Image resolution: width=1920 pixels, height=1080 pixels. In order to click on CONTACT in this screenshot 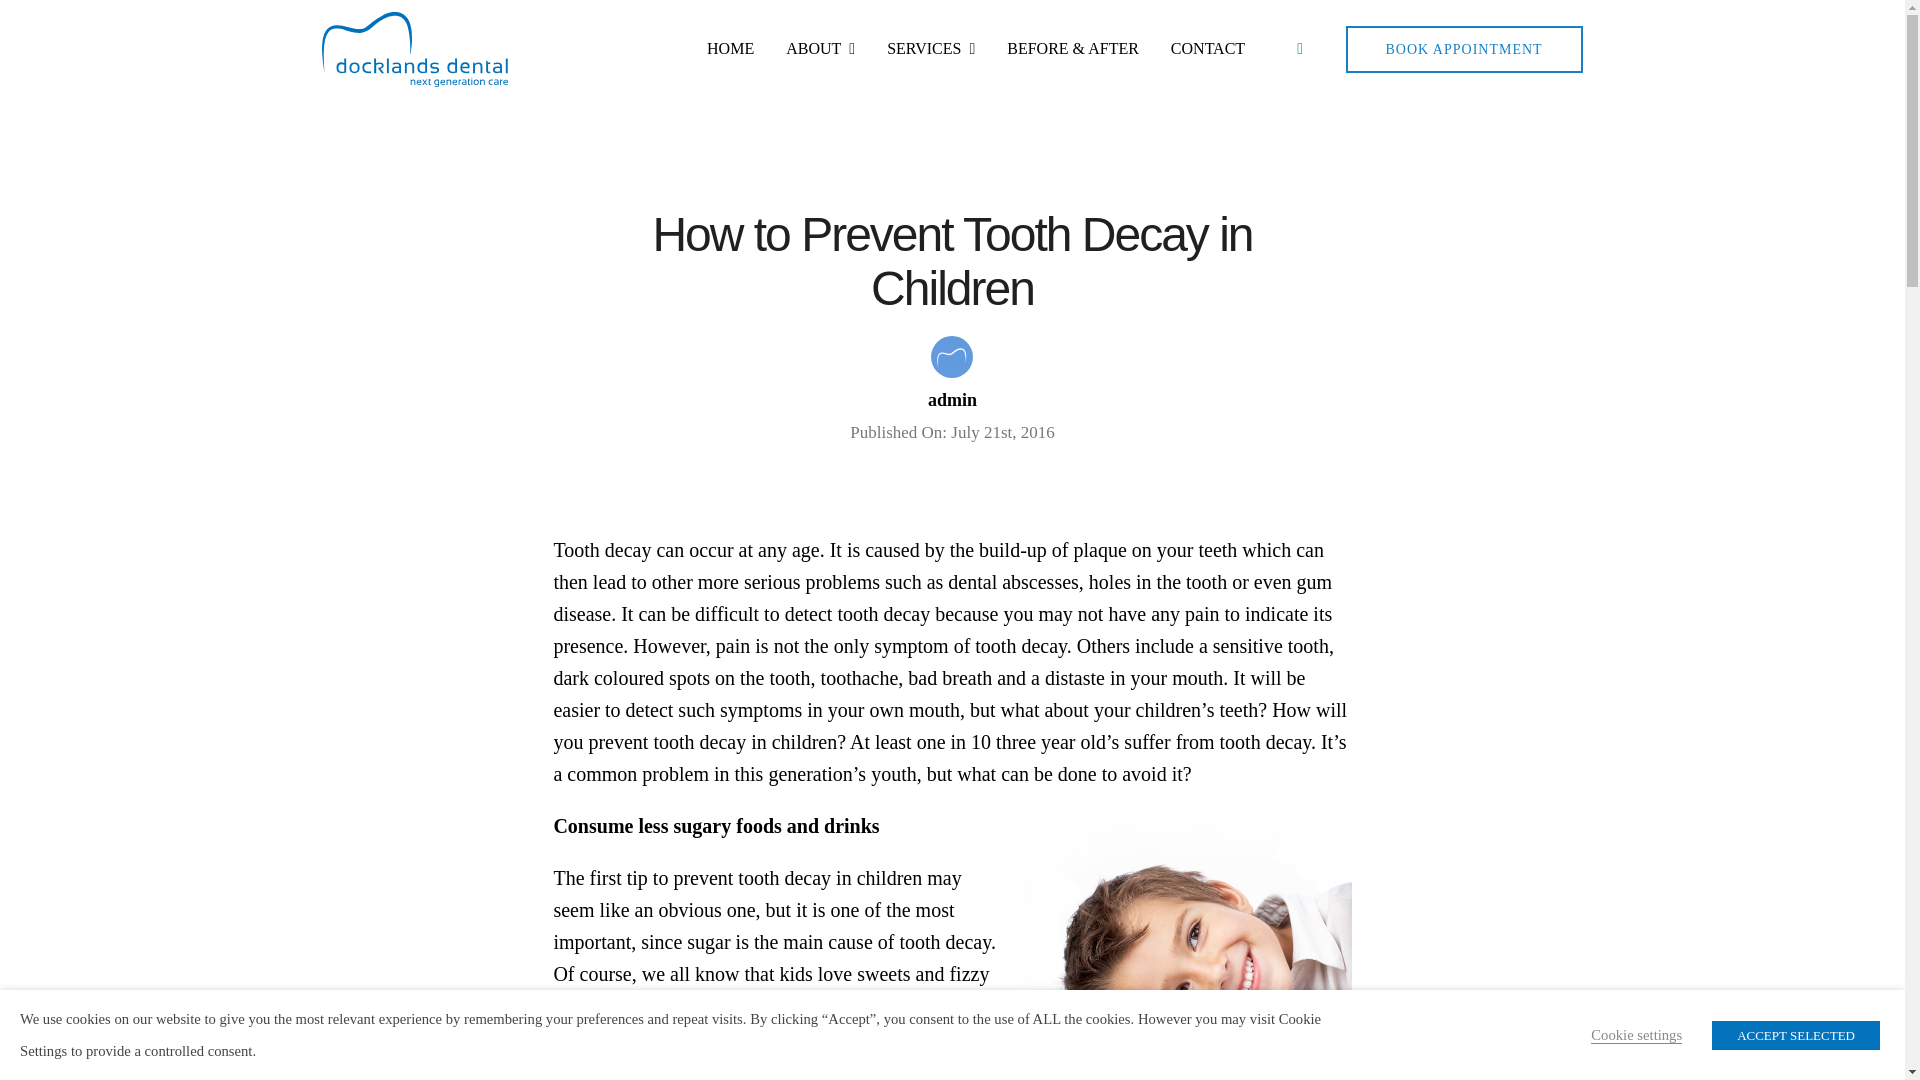, I will do `click(1208, 48)`.